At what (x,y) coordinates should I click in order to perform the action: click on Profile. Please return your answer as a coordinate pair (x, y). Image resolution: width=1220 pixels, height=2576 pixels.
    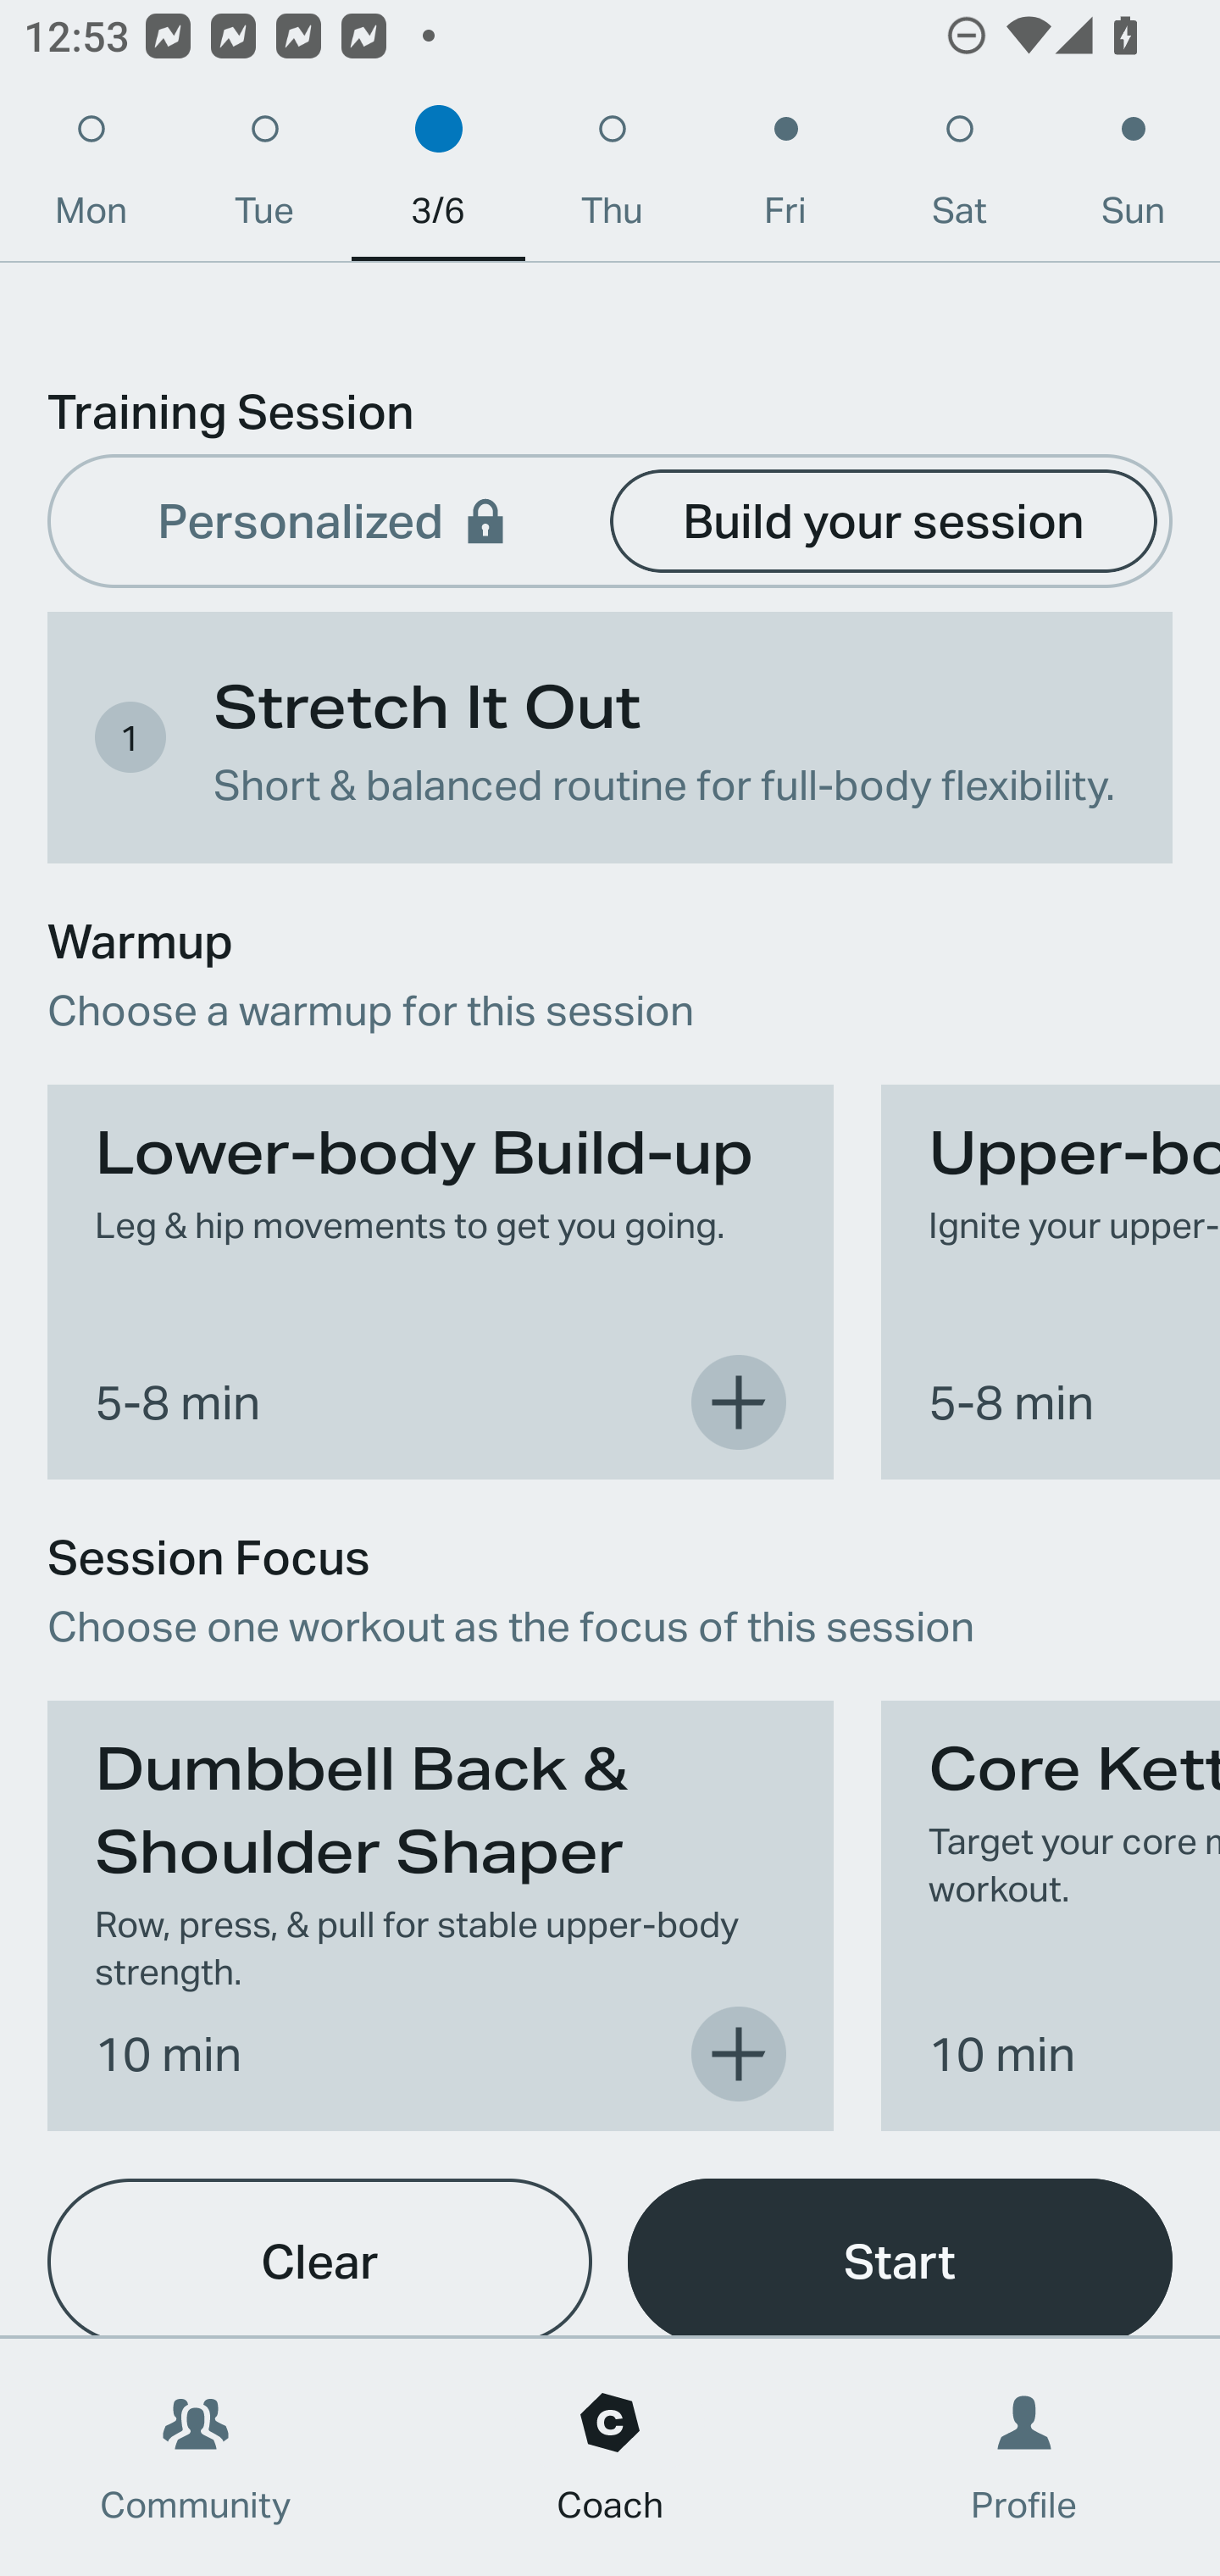
    Looking at the image, I should click on (1025, 2457).